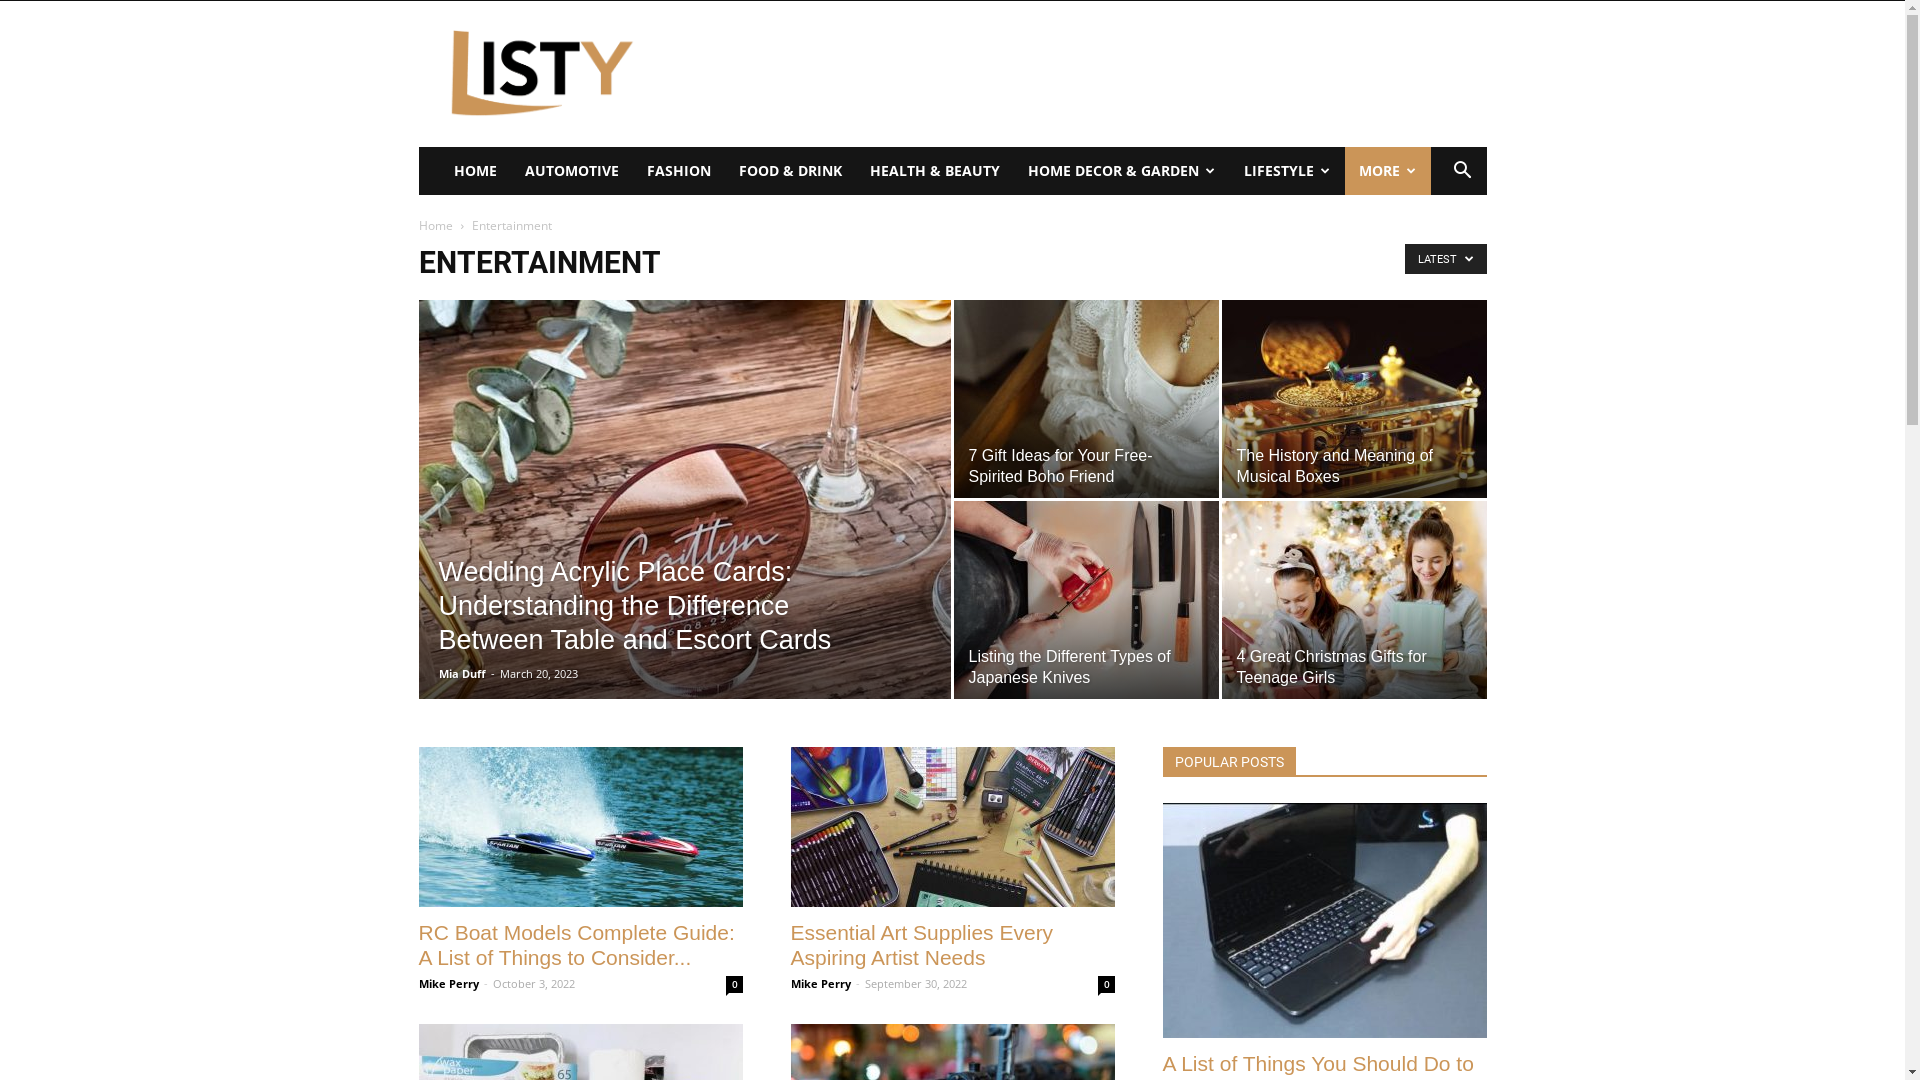  What do you see at coordinates (734, 984) in the screenshot?
I see `0` at bounding box center [734, 984].